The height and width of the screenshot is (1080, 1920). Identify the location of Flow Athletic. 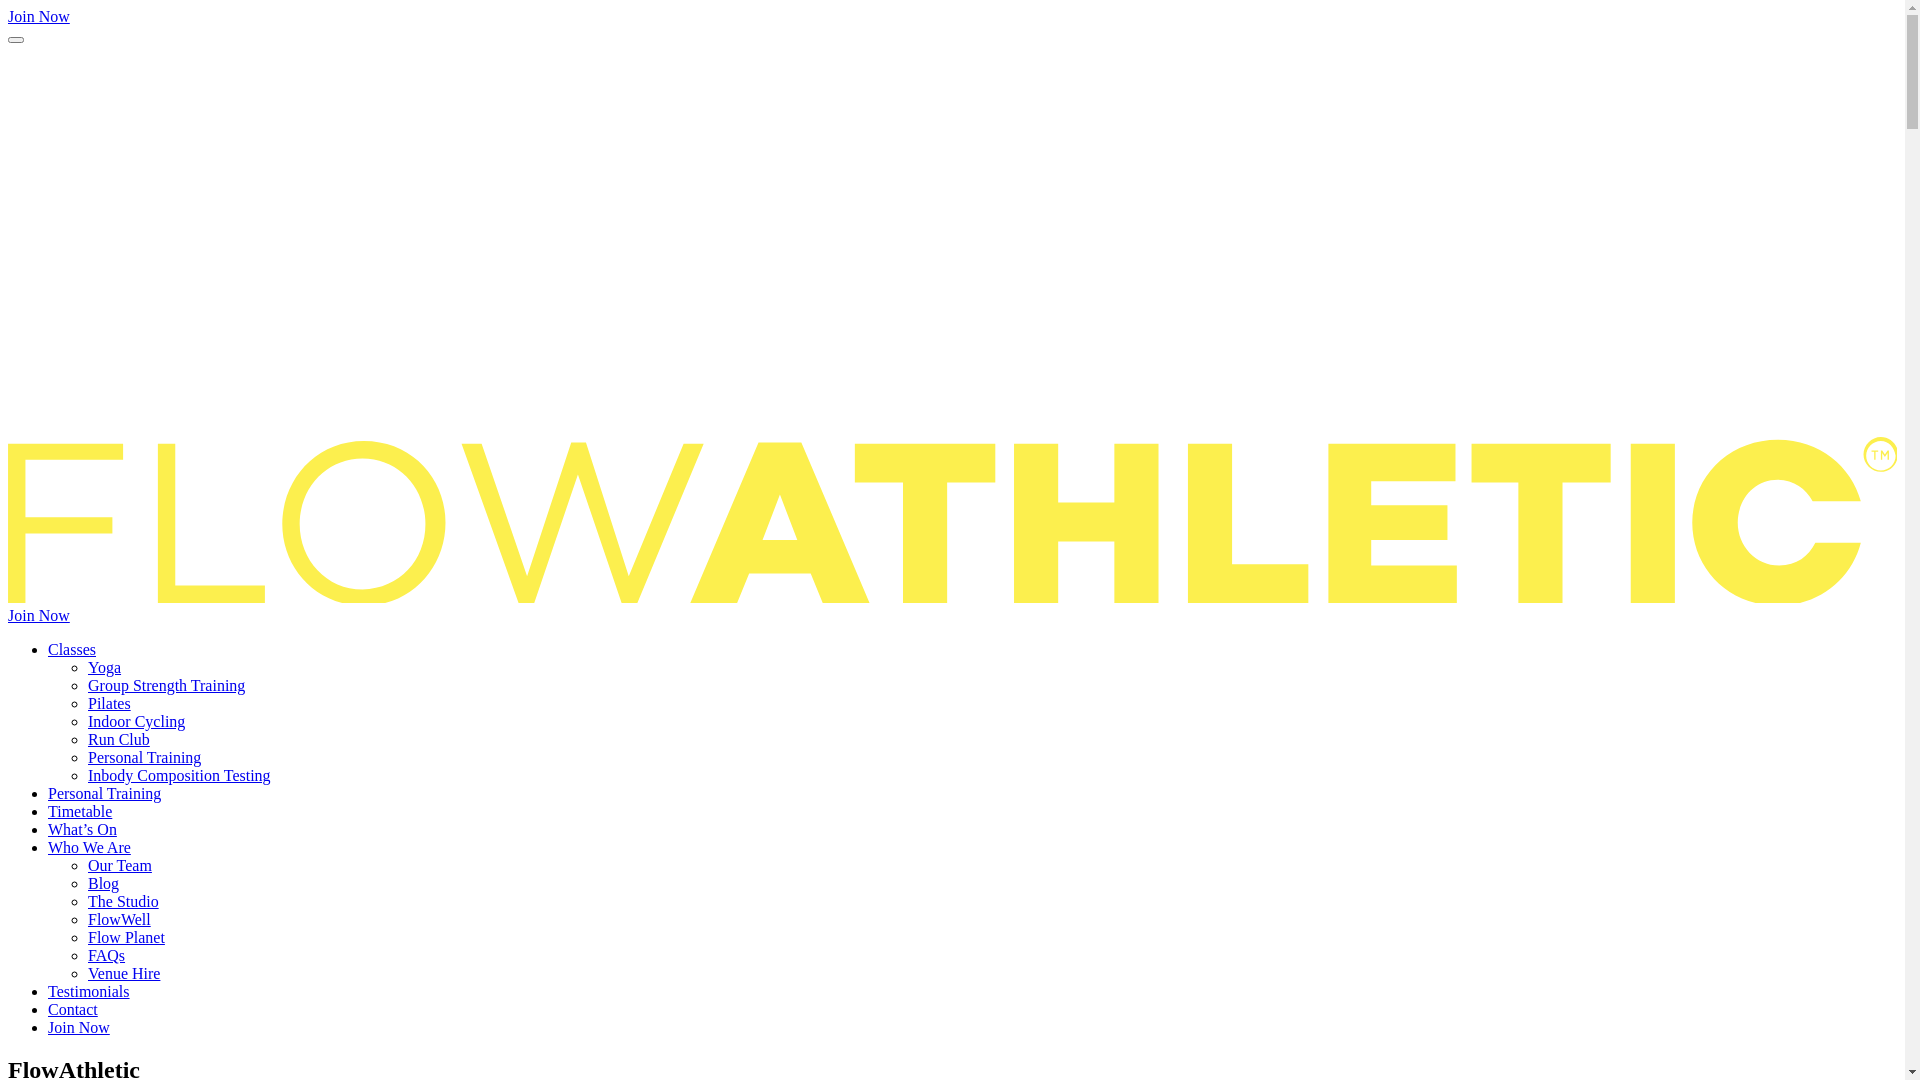
(952, 420).